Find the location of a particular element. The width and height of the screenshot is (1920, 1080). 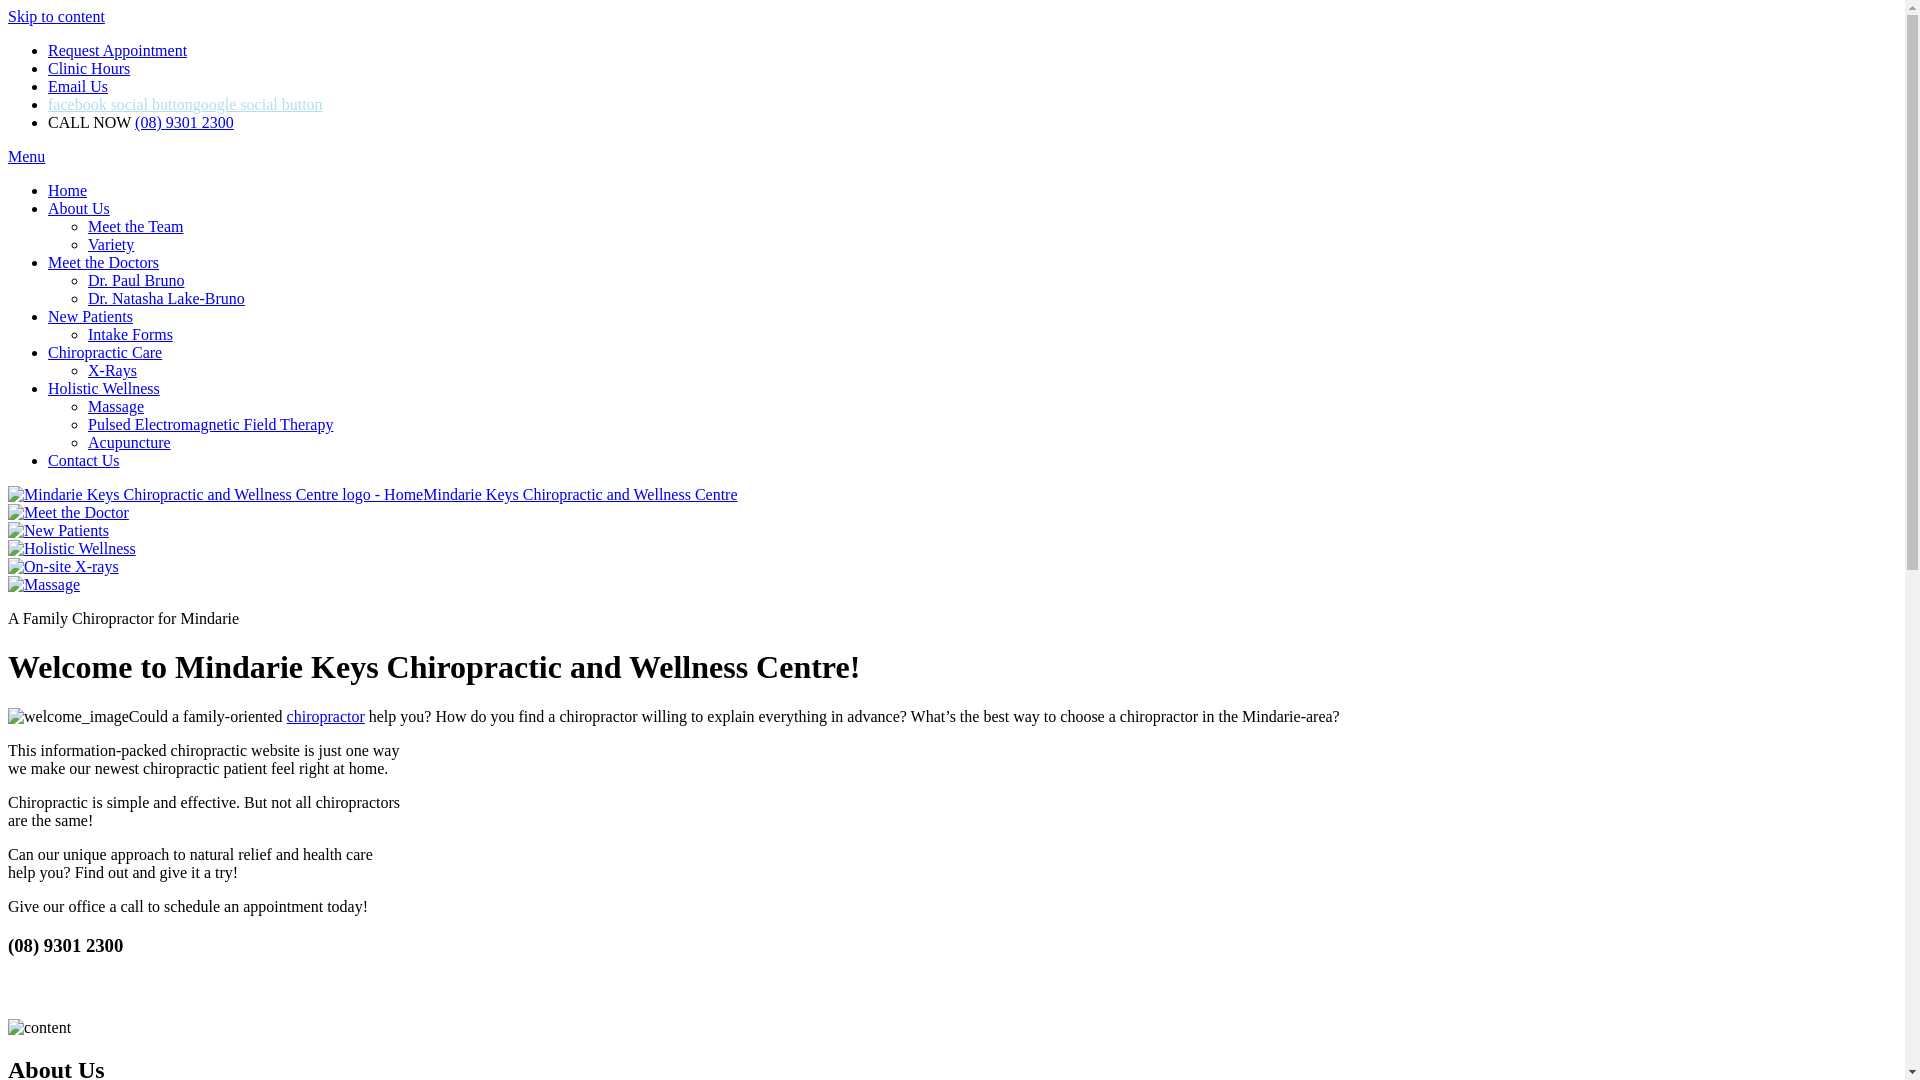

Meet the Doctors is located at coordinates (104, 262).